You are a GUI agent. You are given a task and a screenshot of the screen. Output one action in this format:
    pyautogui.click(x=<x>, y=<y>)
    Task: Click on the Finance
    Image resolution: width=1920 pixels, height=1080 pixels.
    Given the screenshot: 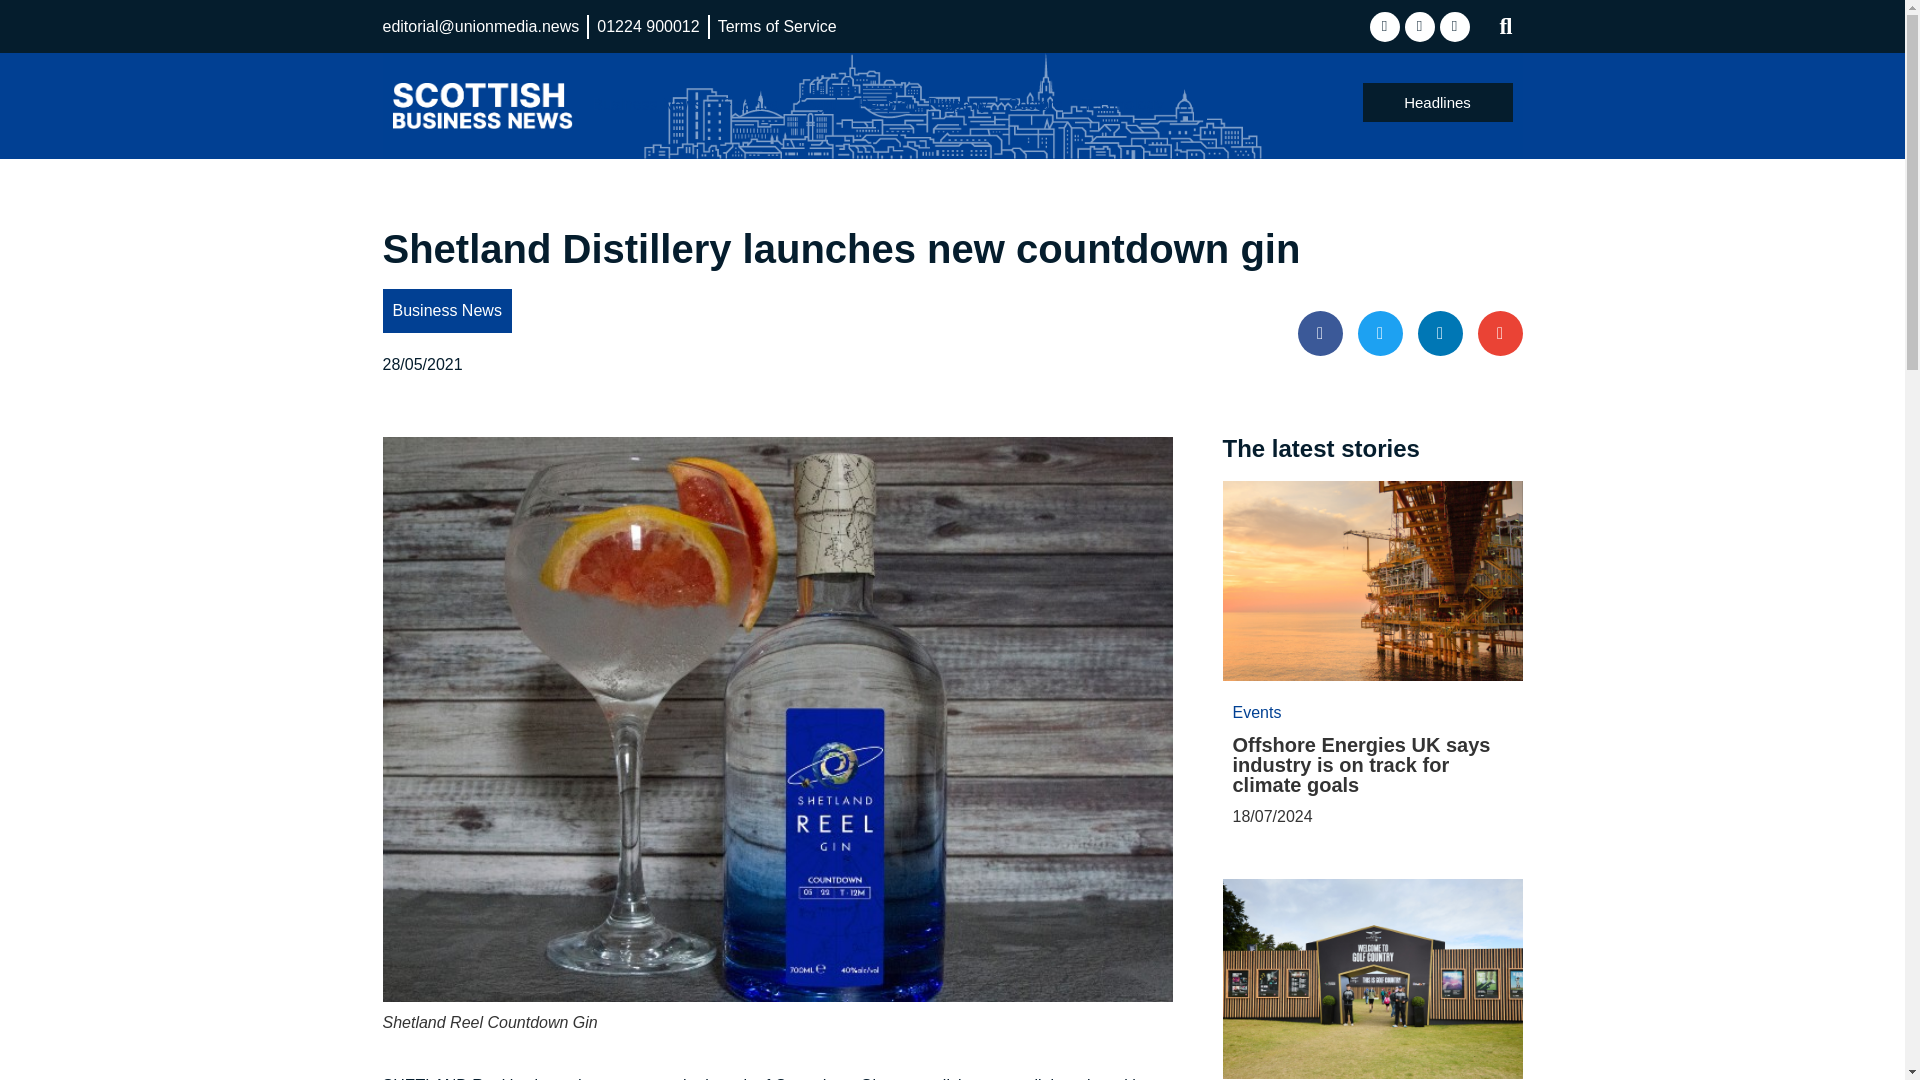 What is the action you would take?
    pyautogui.click(x=750, y=104)
    